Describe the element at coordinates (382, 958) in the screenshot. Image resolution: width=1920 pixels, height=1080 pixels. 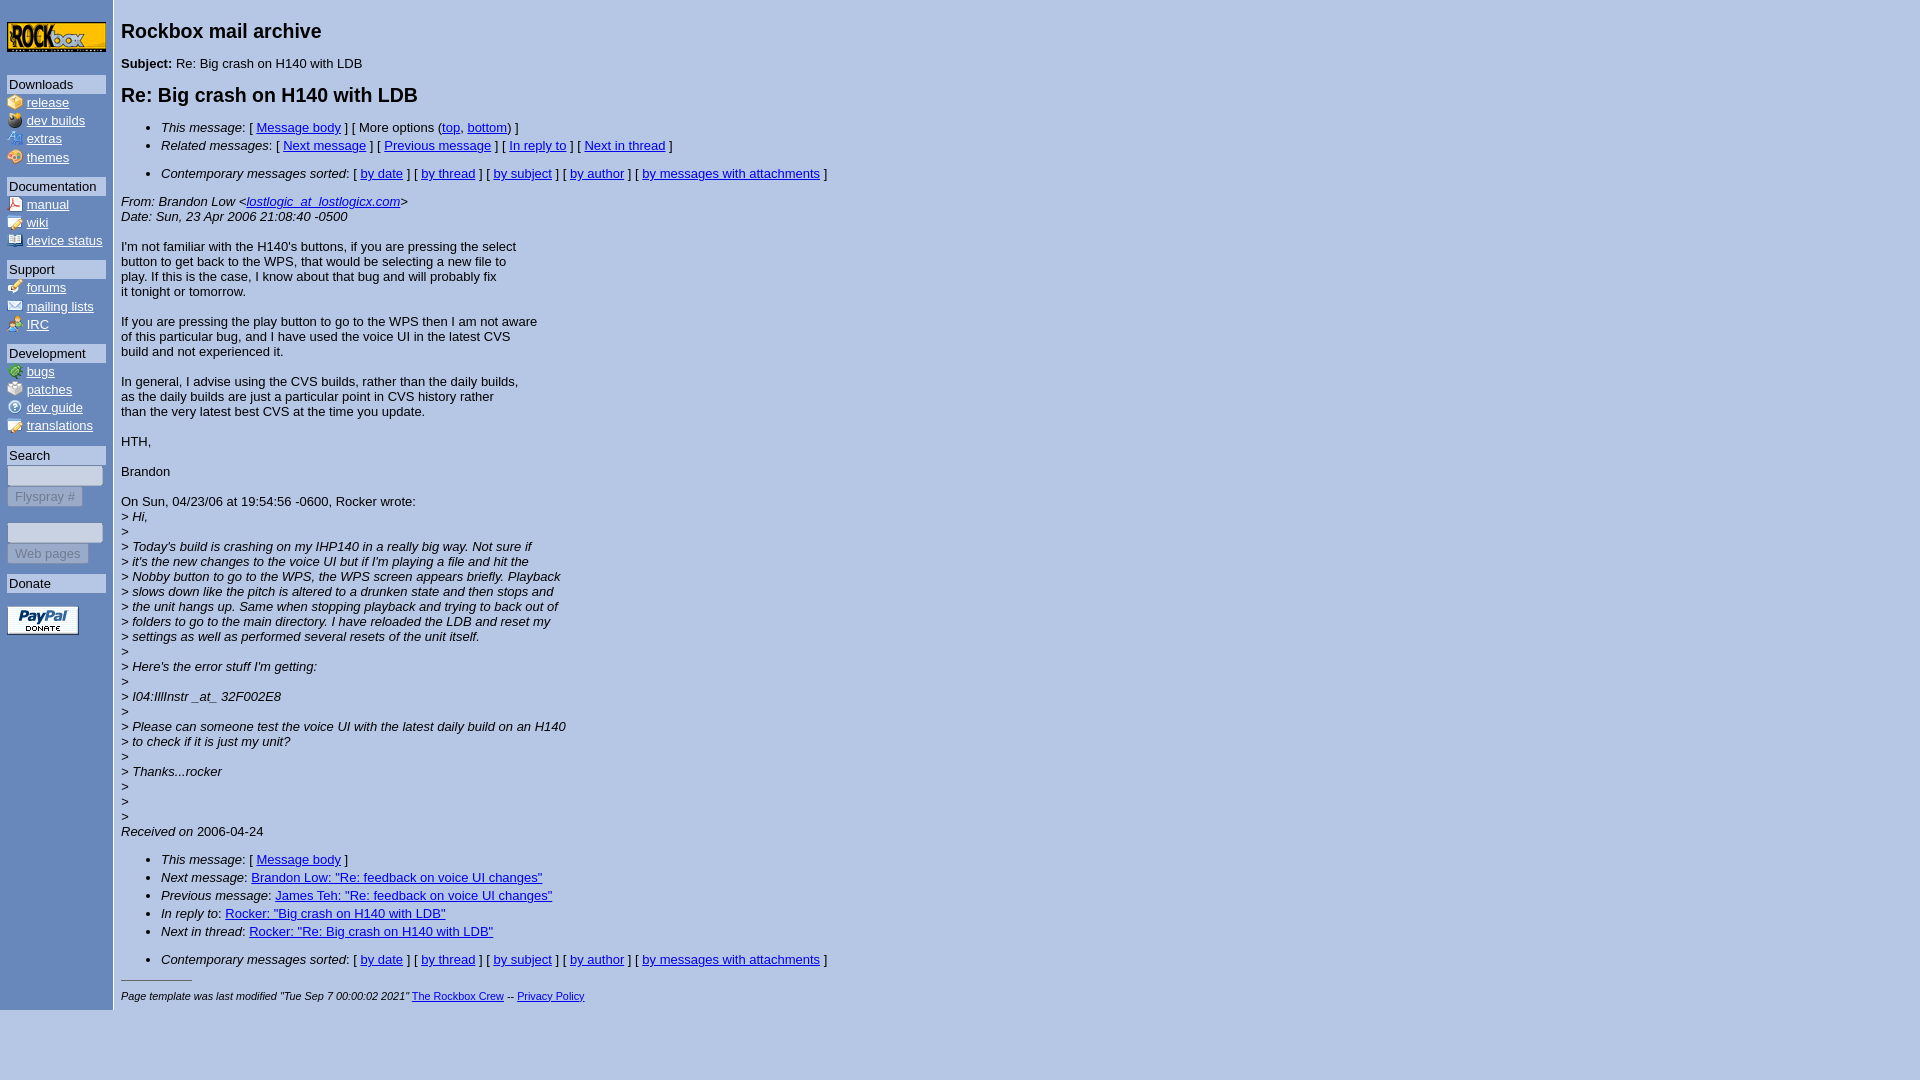
I see `by date` at that location.